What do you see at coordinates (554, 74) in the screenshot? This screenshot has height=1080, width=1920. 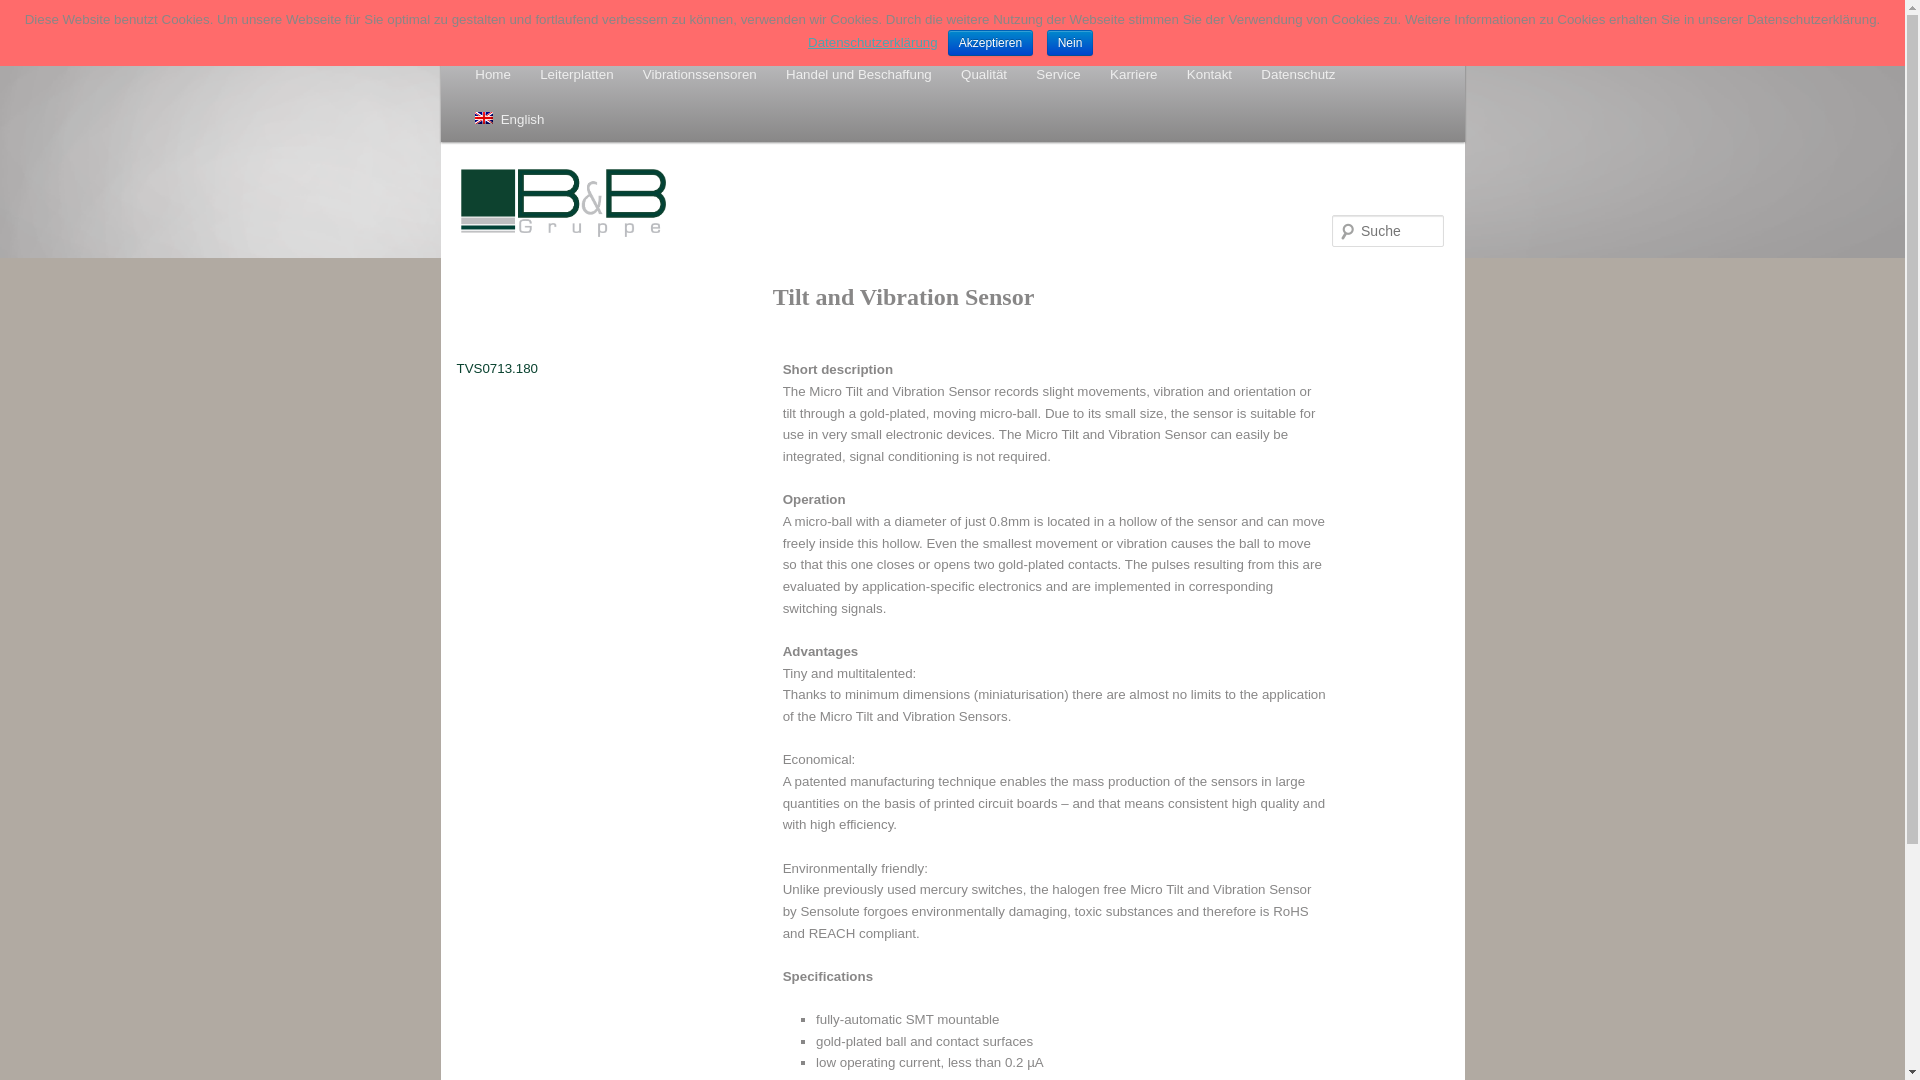 I see `Skip to primary content` at bounding box center [554, 74].